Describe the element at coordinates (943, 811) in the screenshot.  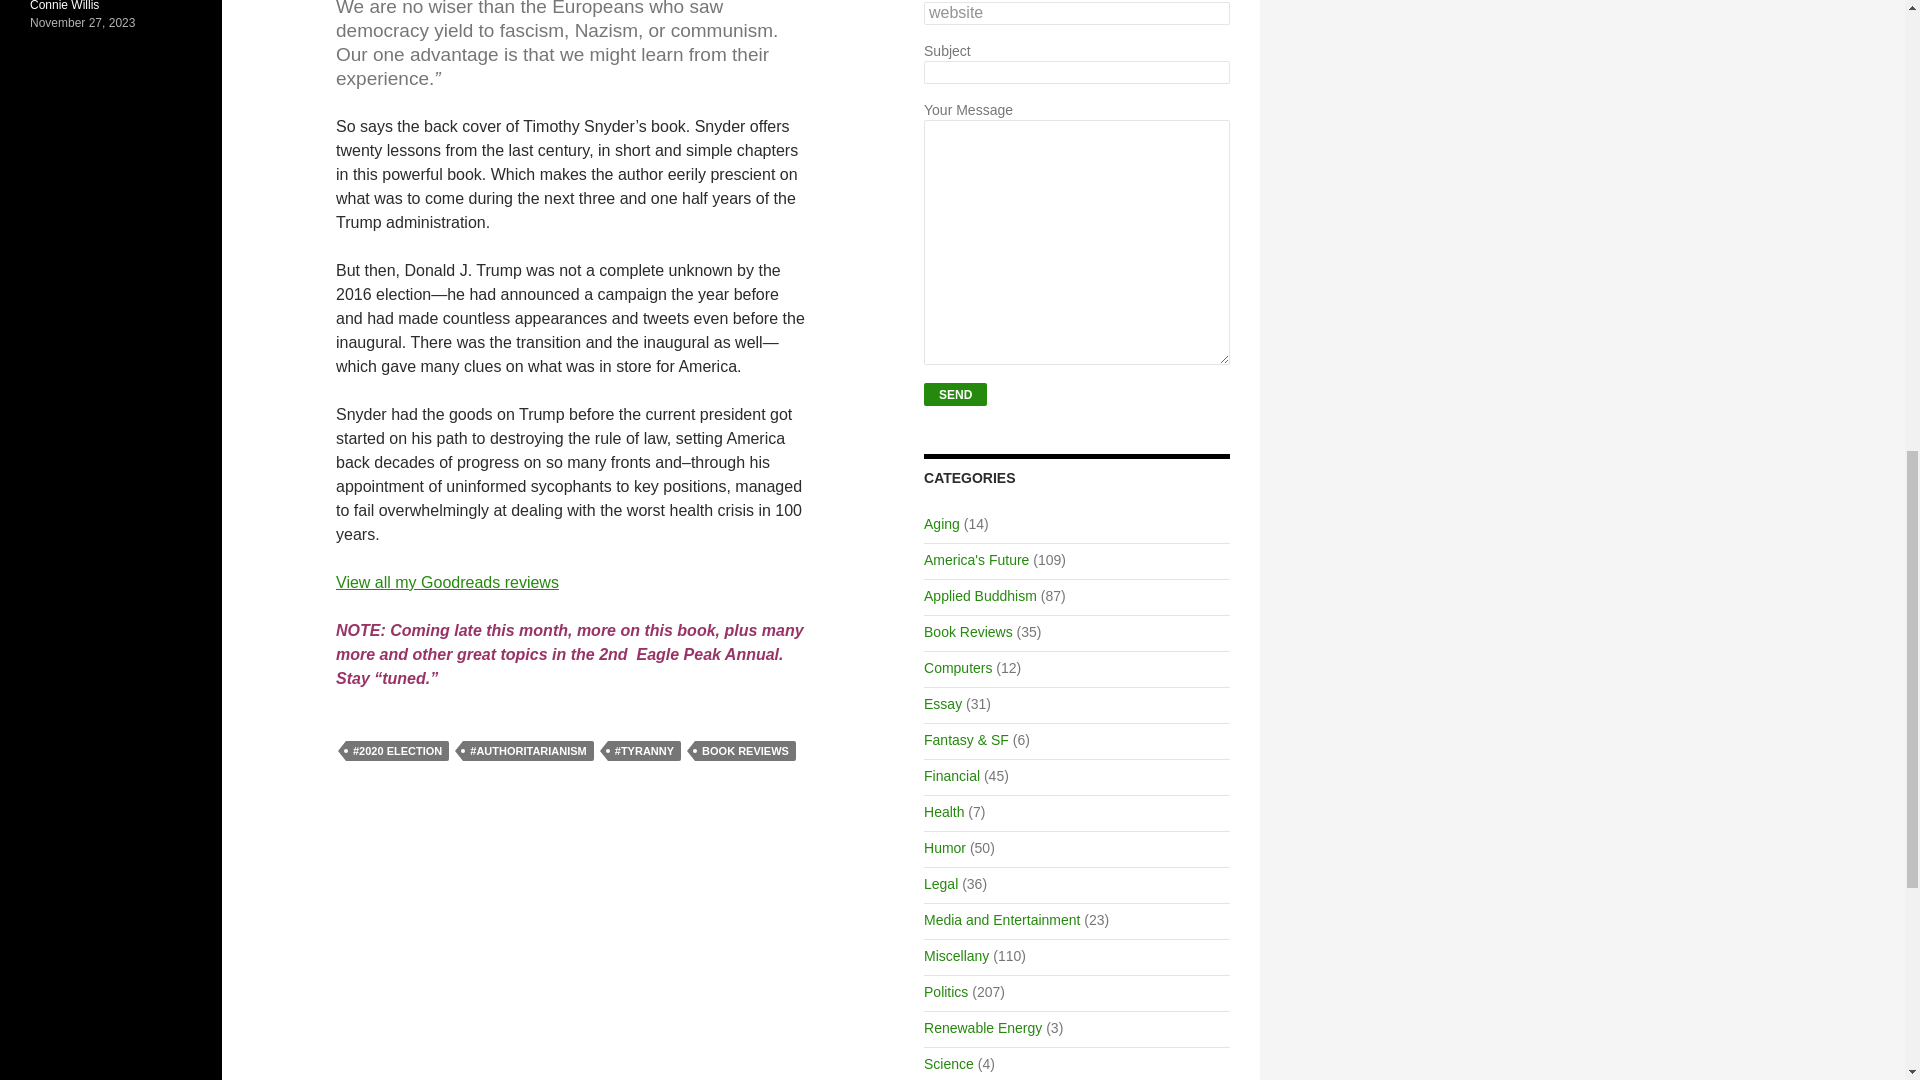
I see `Health` at that location.